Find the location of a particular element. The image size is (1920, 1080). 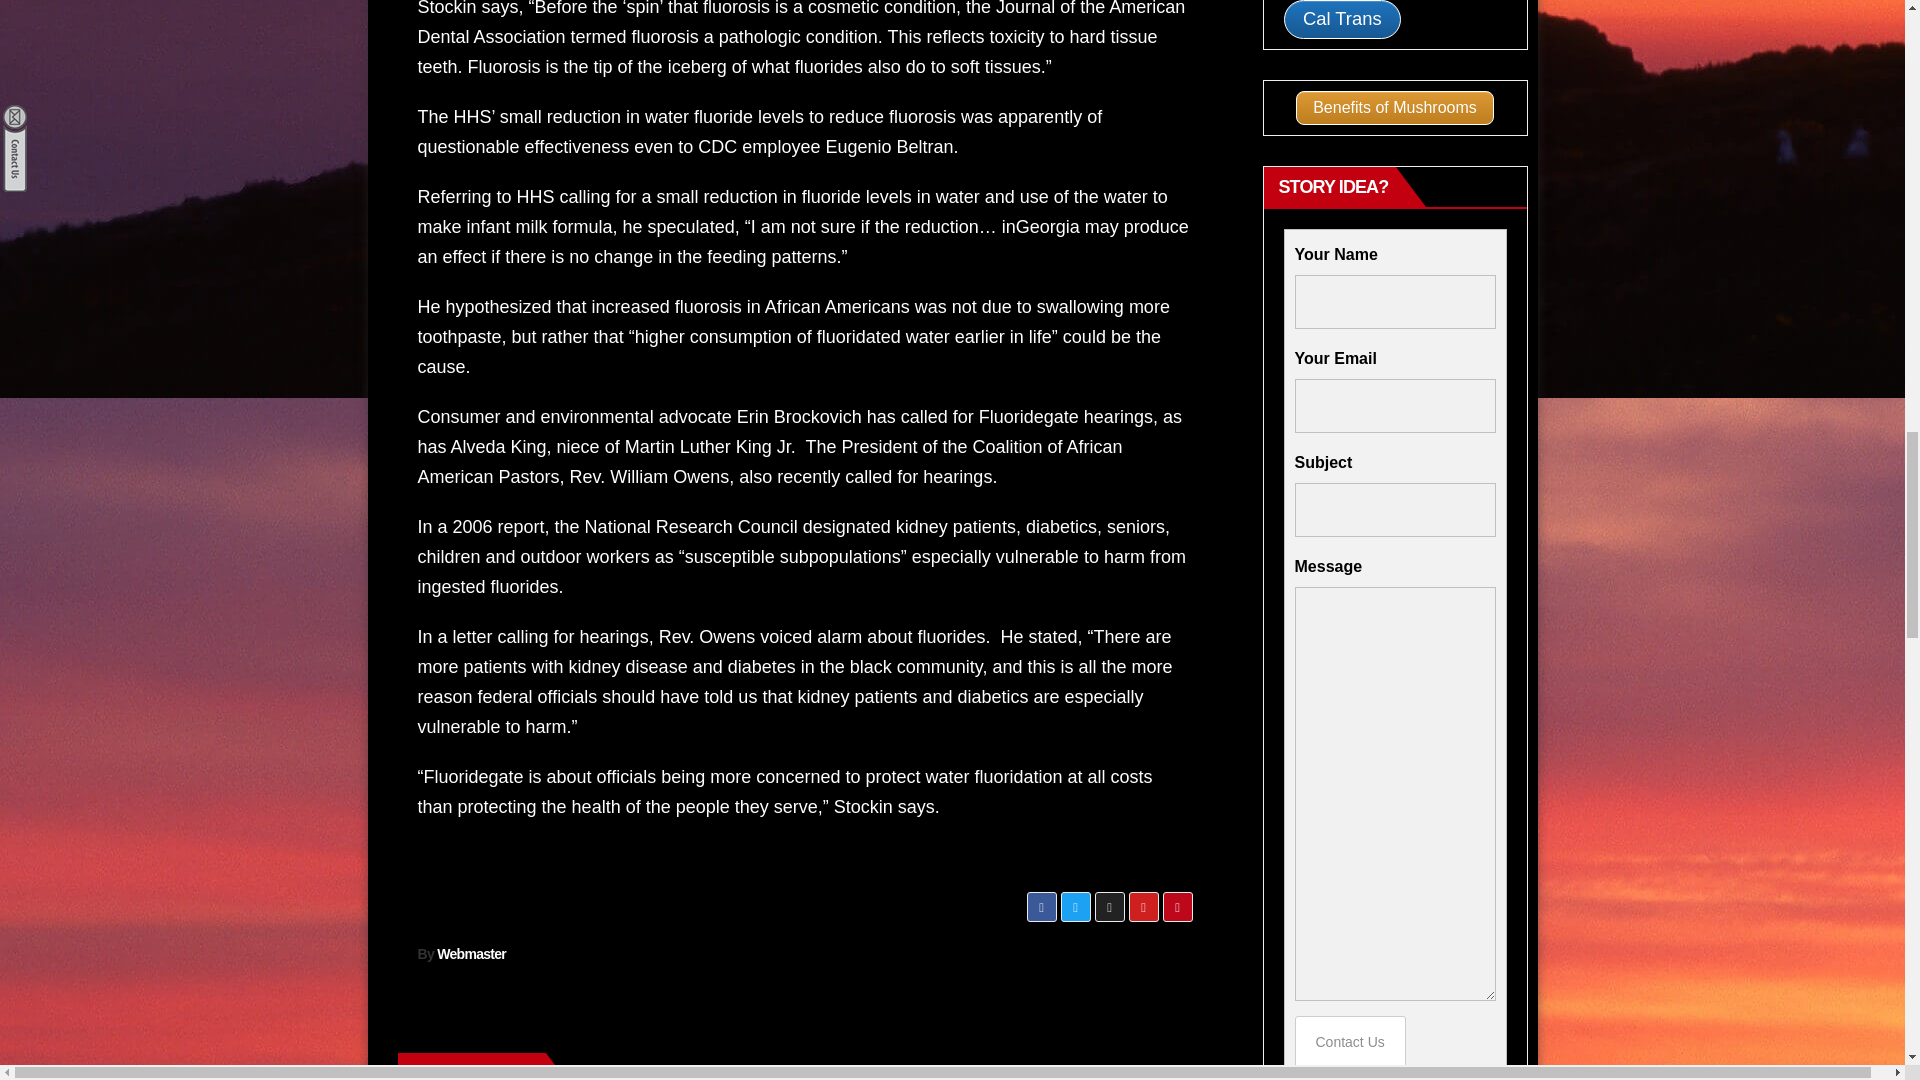

Webmaster is located at coordinates (472, 954).